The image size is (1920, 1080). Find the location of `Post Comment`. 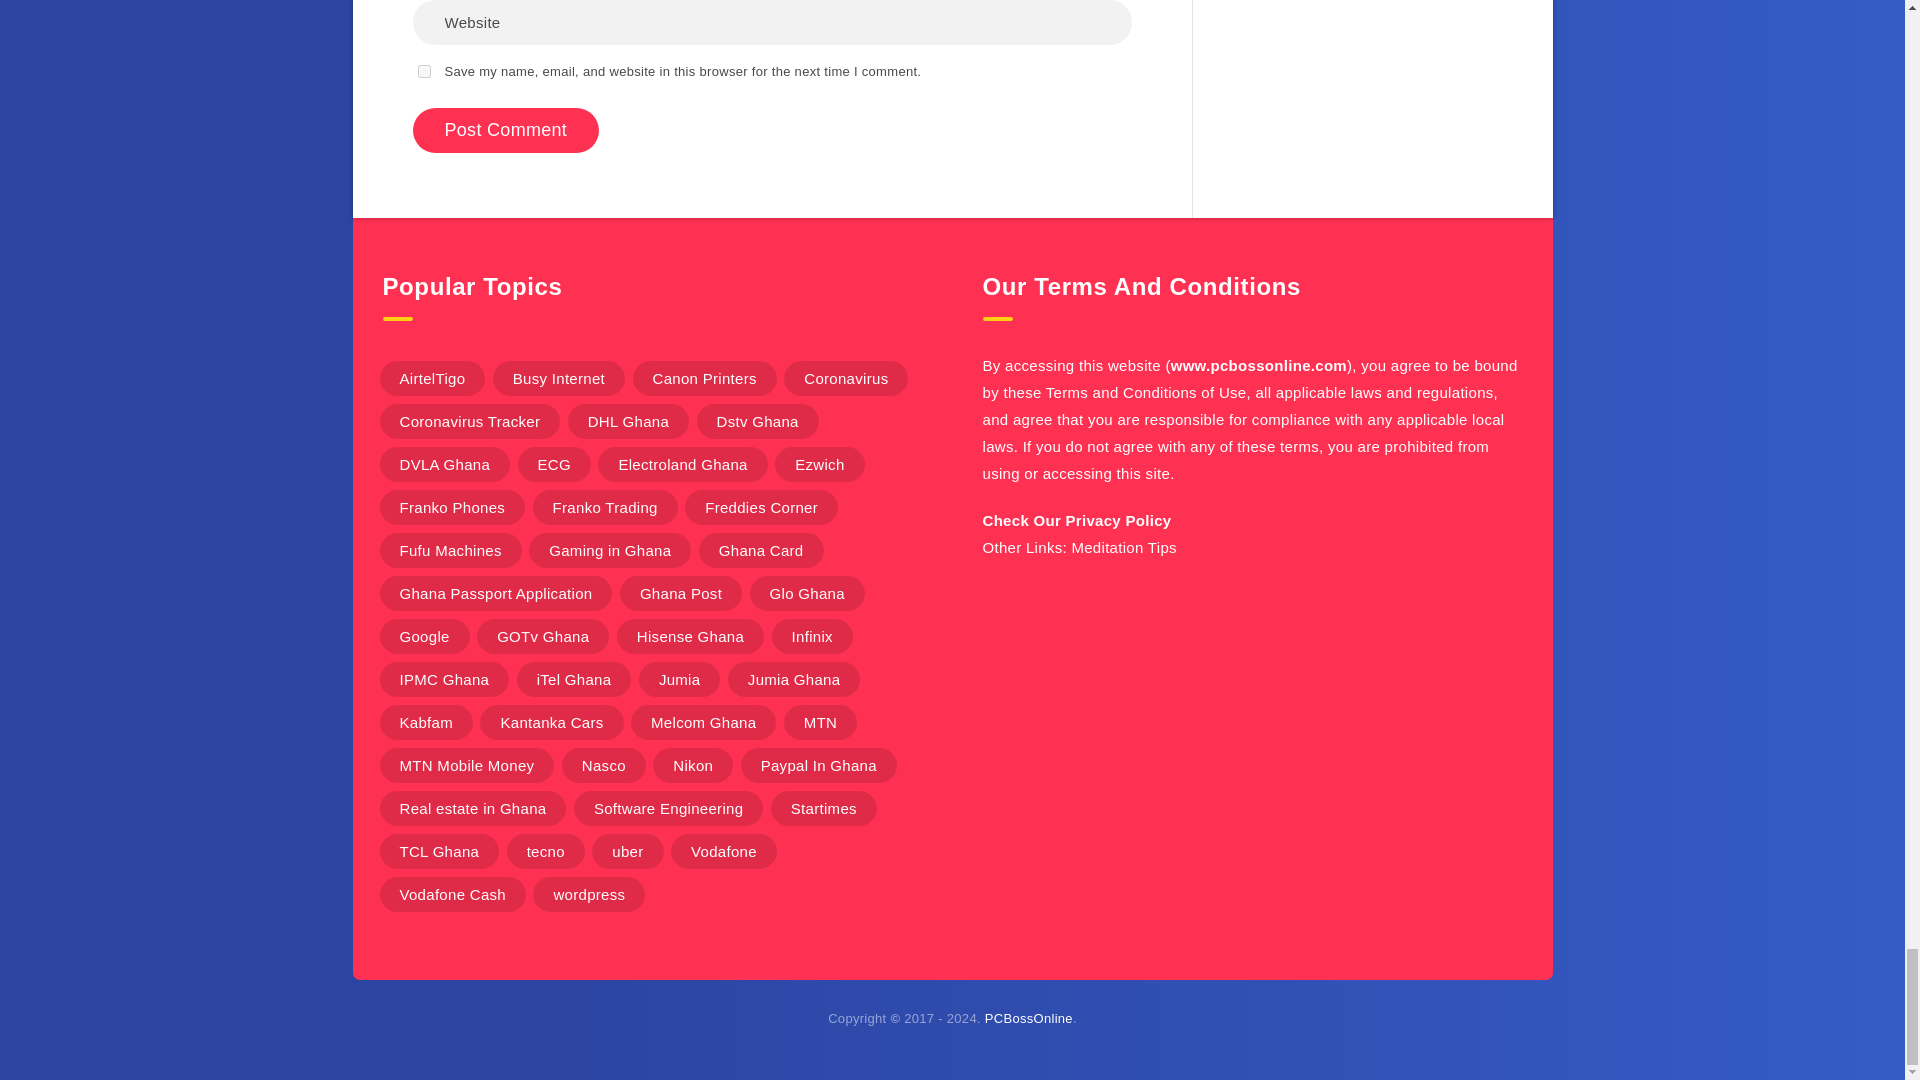

Post Comment is located at coordinates (506, 130).